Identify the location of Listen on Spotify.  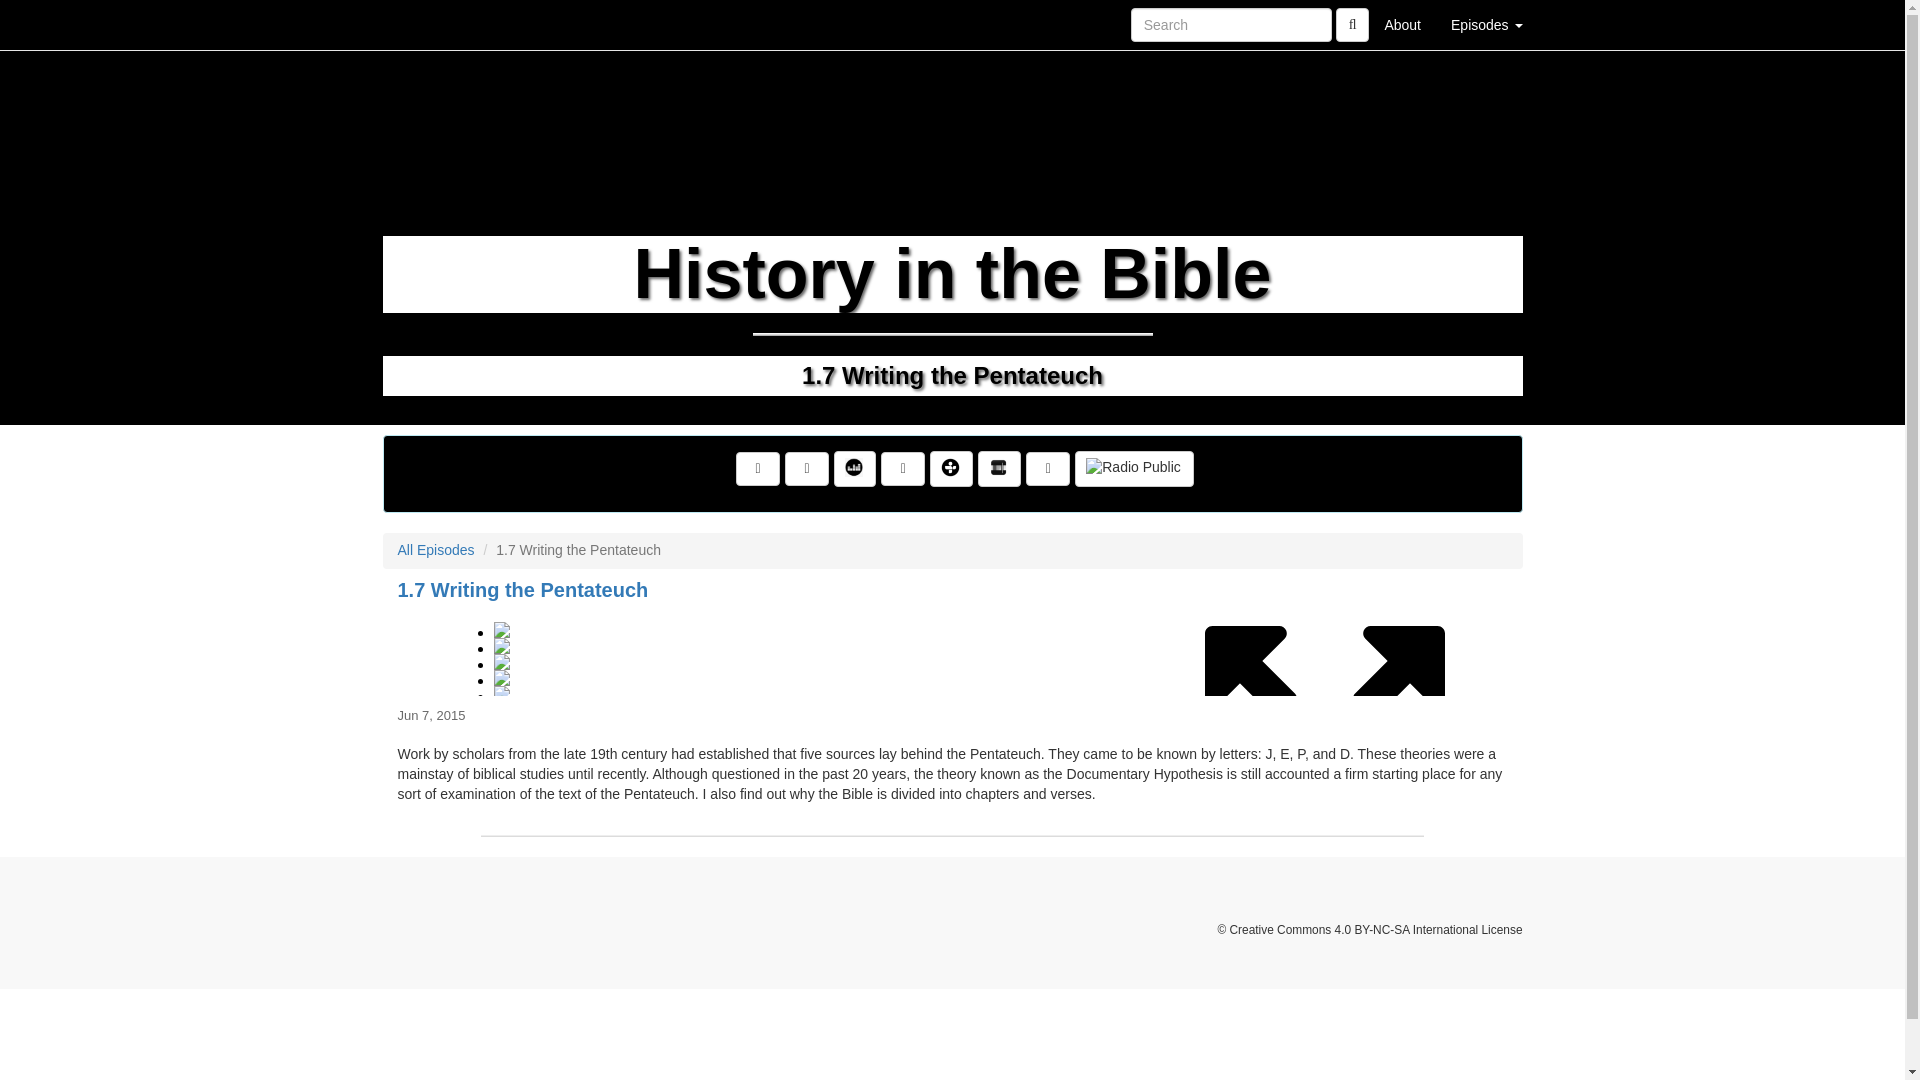
(1047, 469).